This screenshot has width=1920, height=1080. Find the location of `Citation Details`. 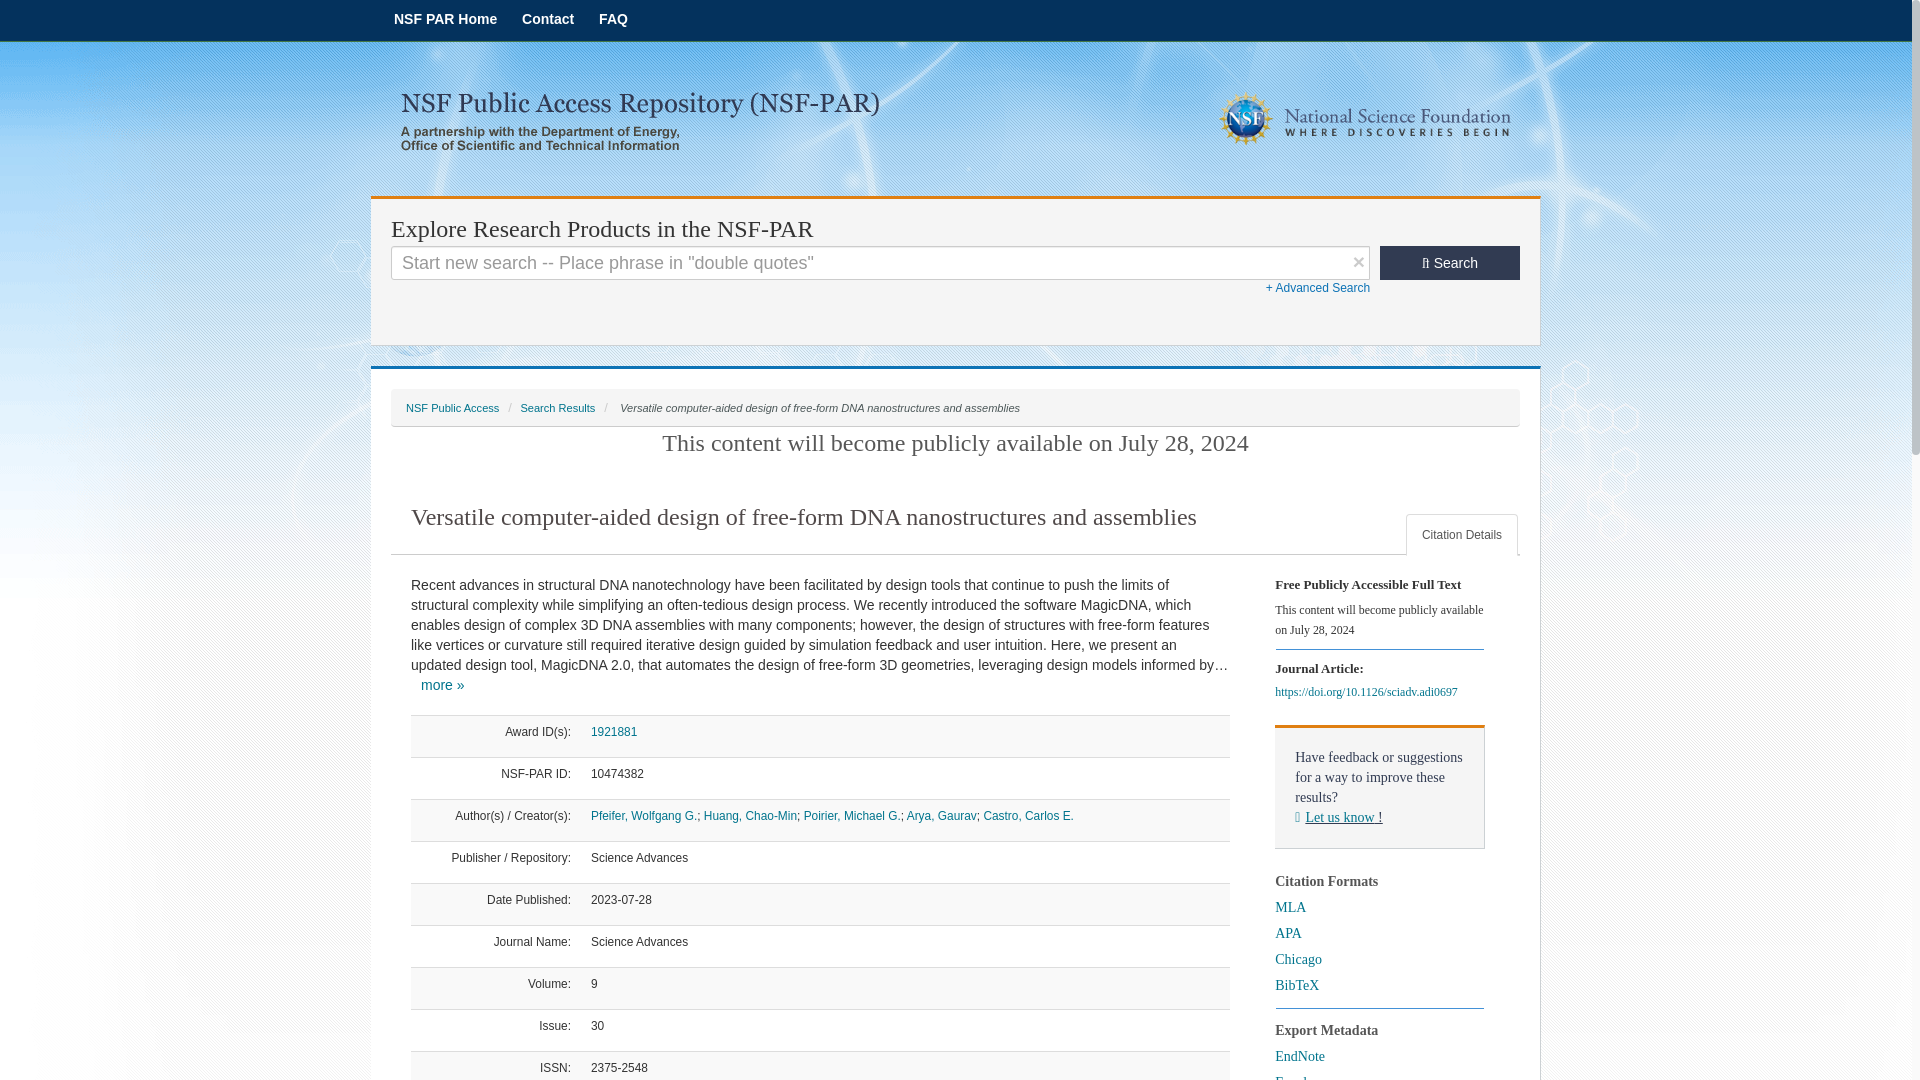

Citation Details is located at coordinates (1462, 535).